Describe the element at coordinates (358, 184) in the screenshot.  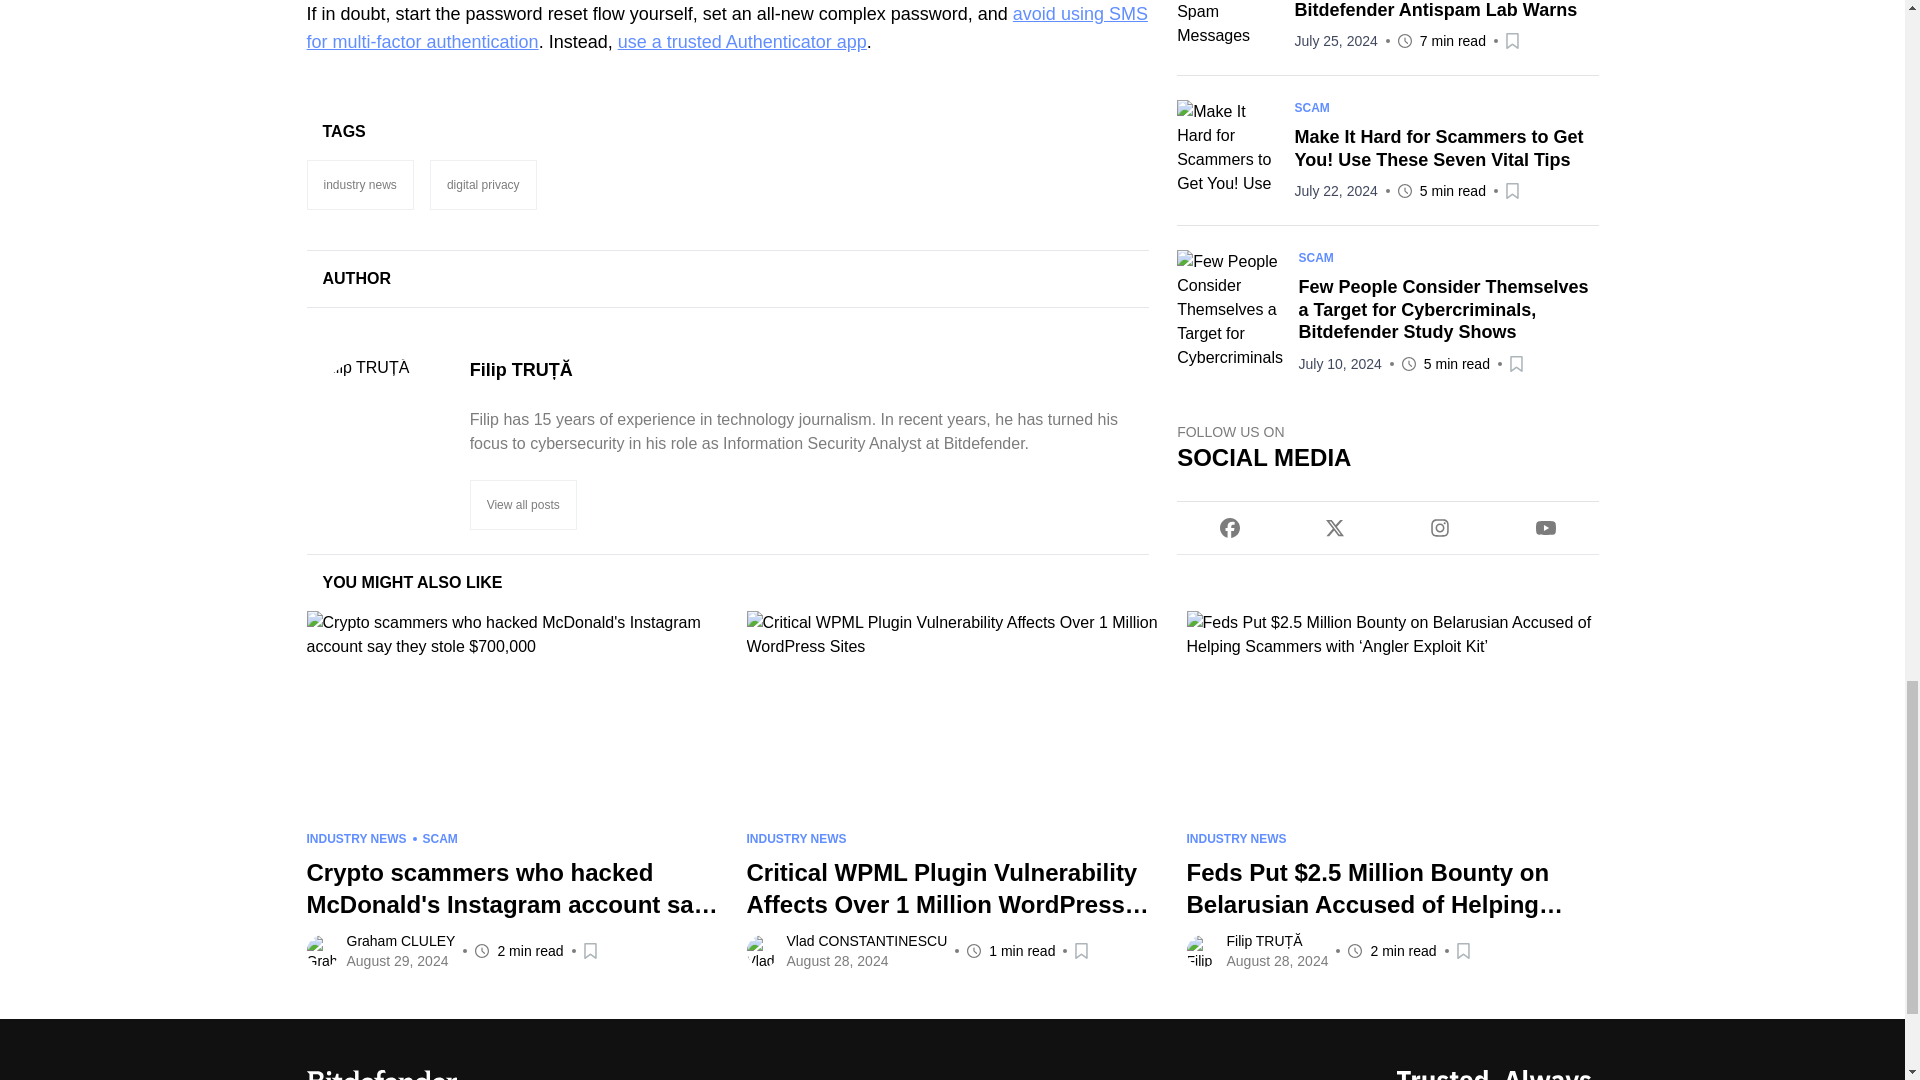
I see `industry news` at that location.